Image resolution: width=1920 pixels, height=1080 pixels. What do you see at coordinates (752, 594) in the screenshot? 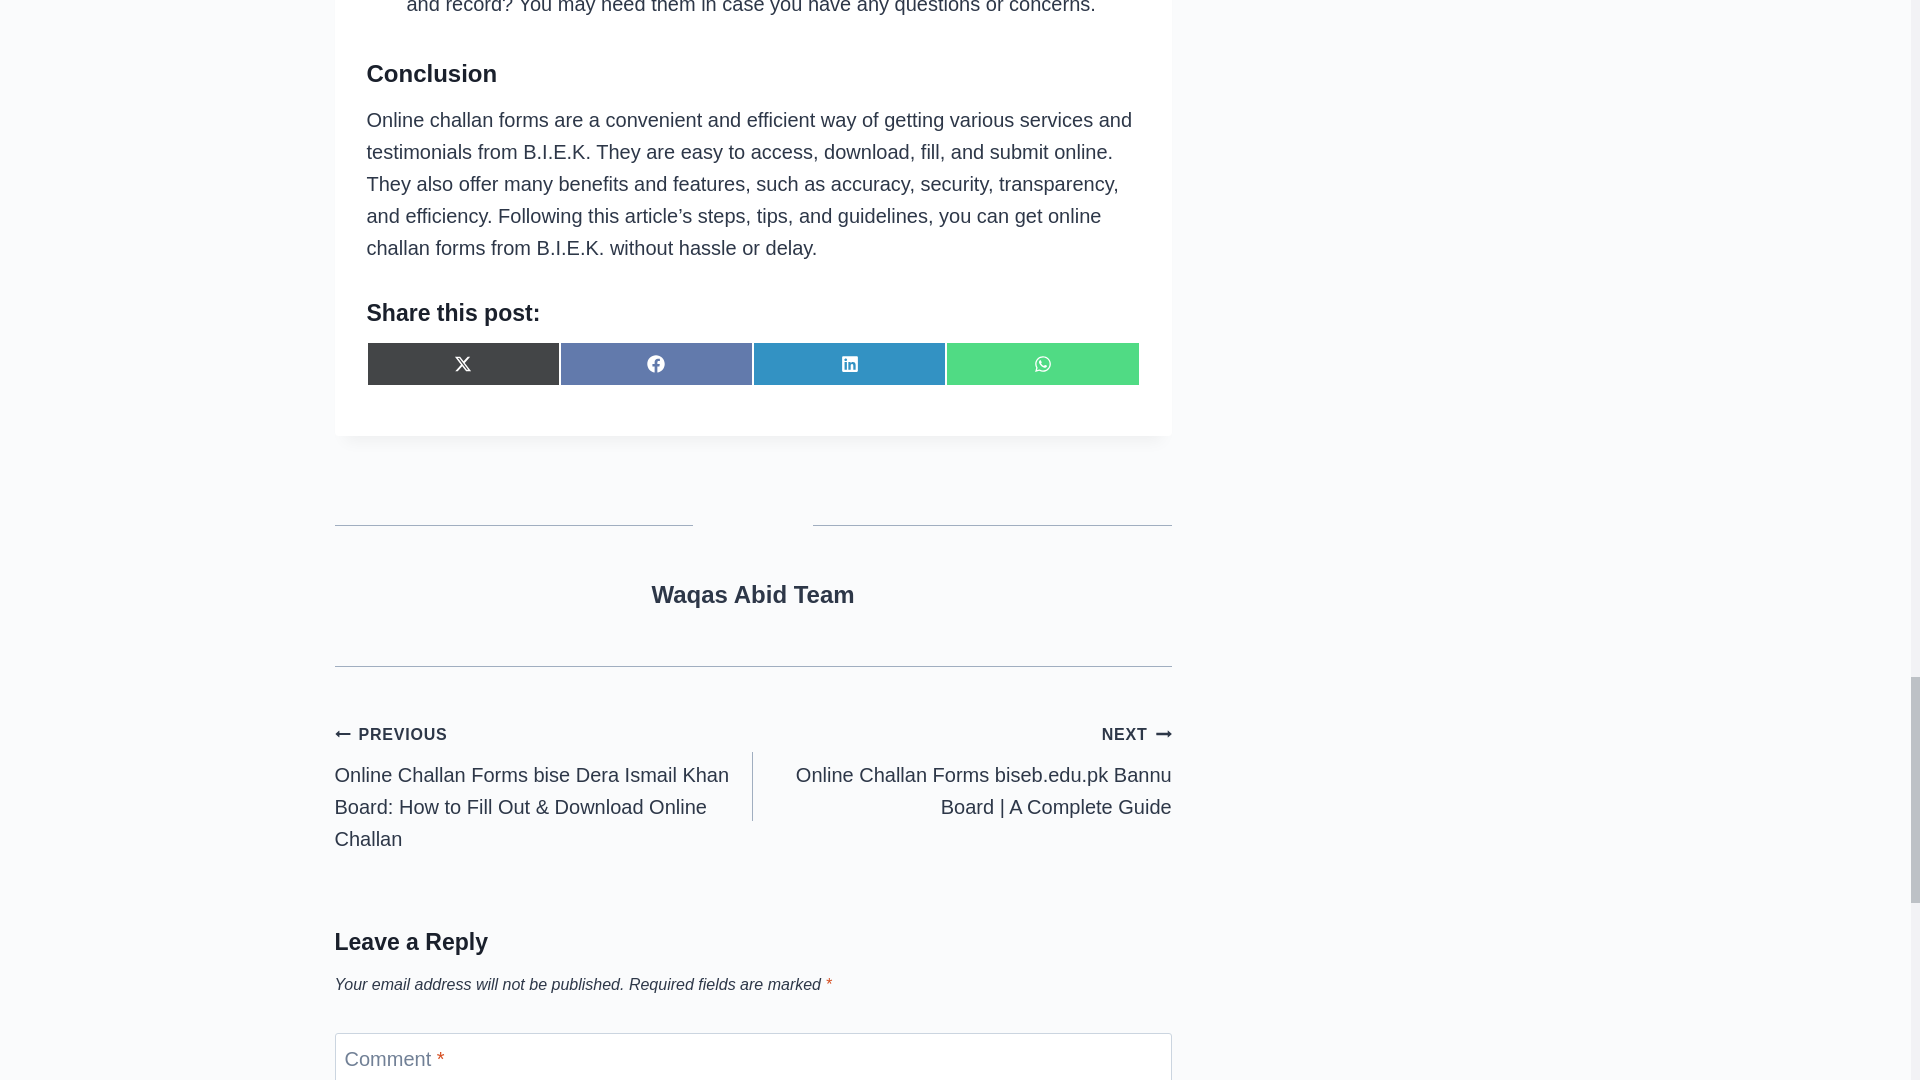
I see `Posts by Waqas Abid Team` at bounding box center [752, 594].